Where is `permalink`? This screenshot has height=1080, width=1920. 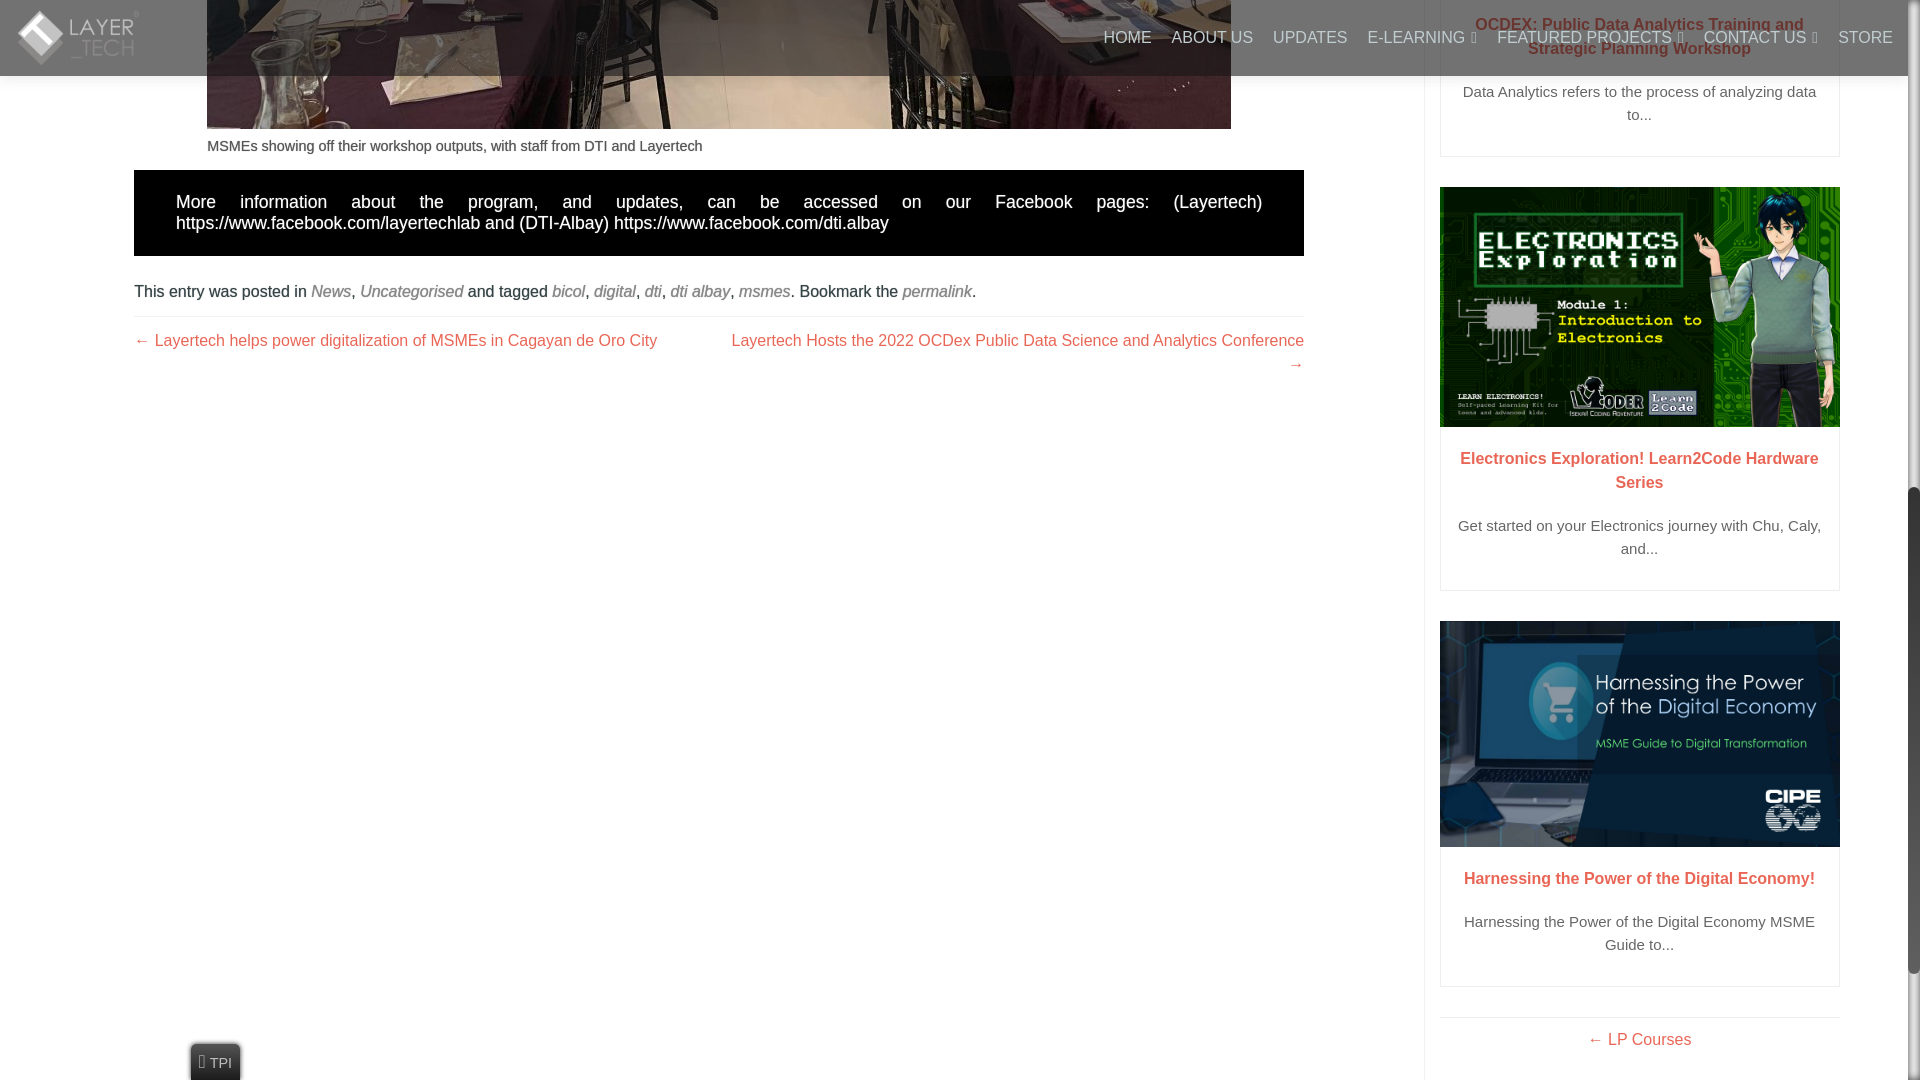
permalink is located at coordinates (936, 291).